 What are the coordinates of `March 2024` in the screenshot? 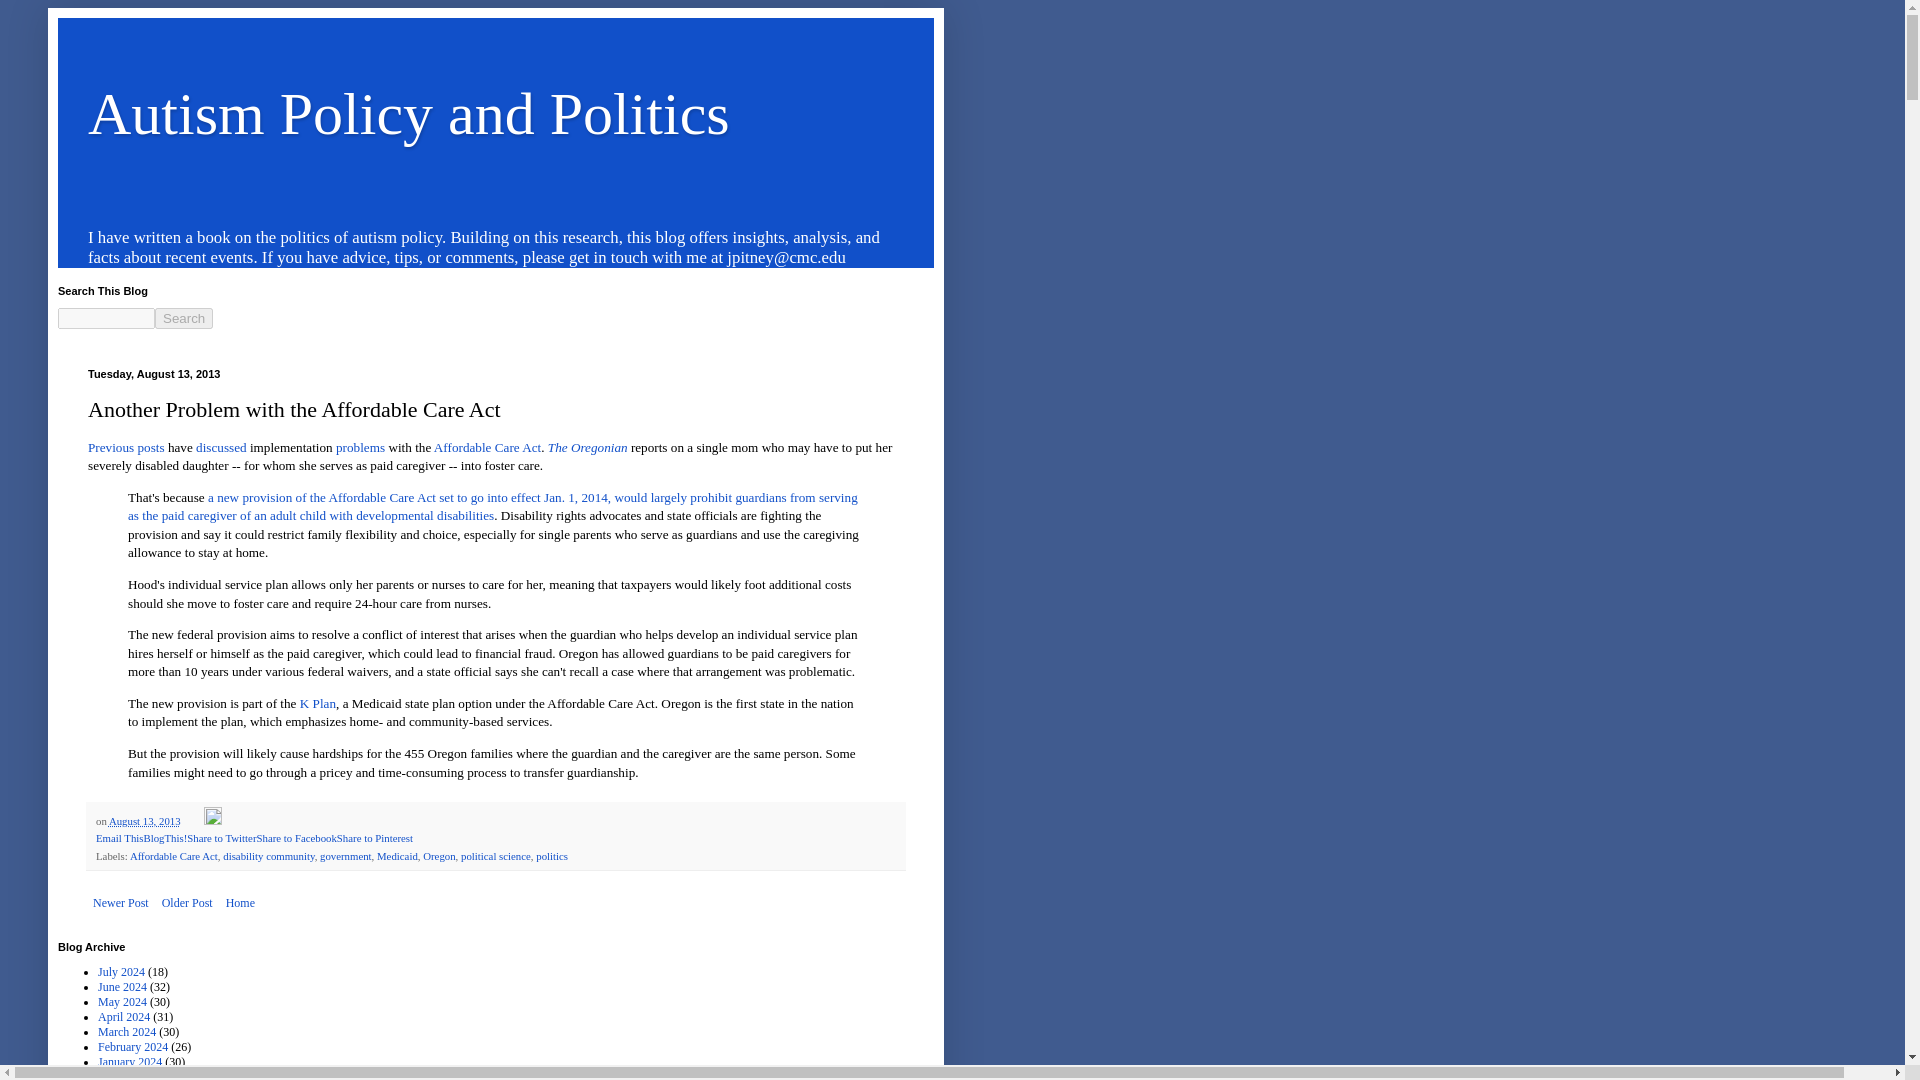 It's located at (126, 1031).